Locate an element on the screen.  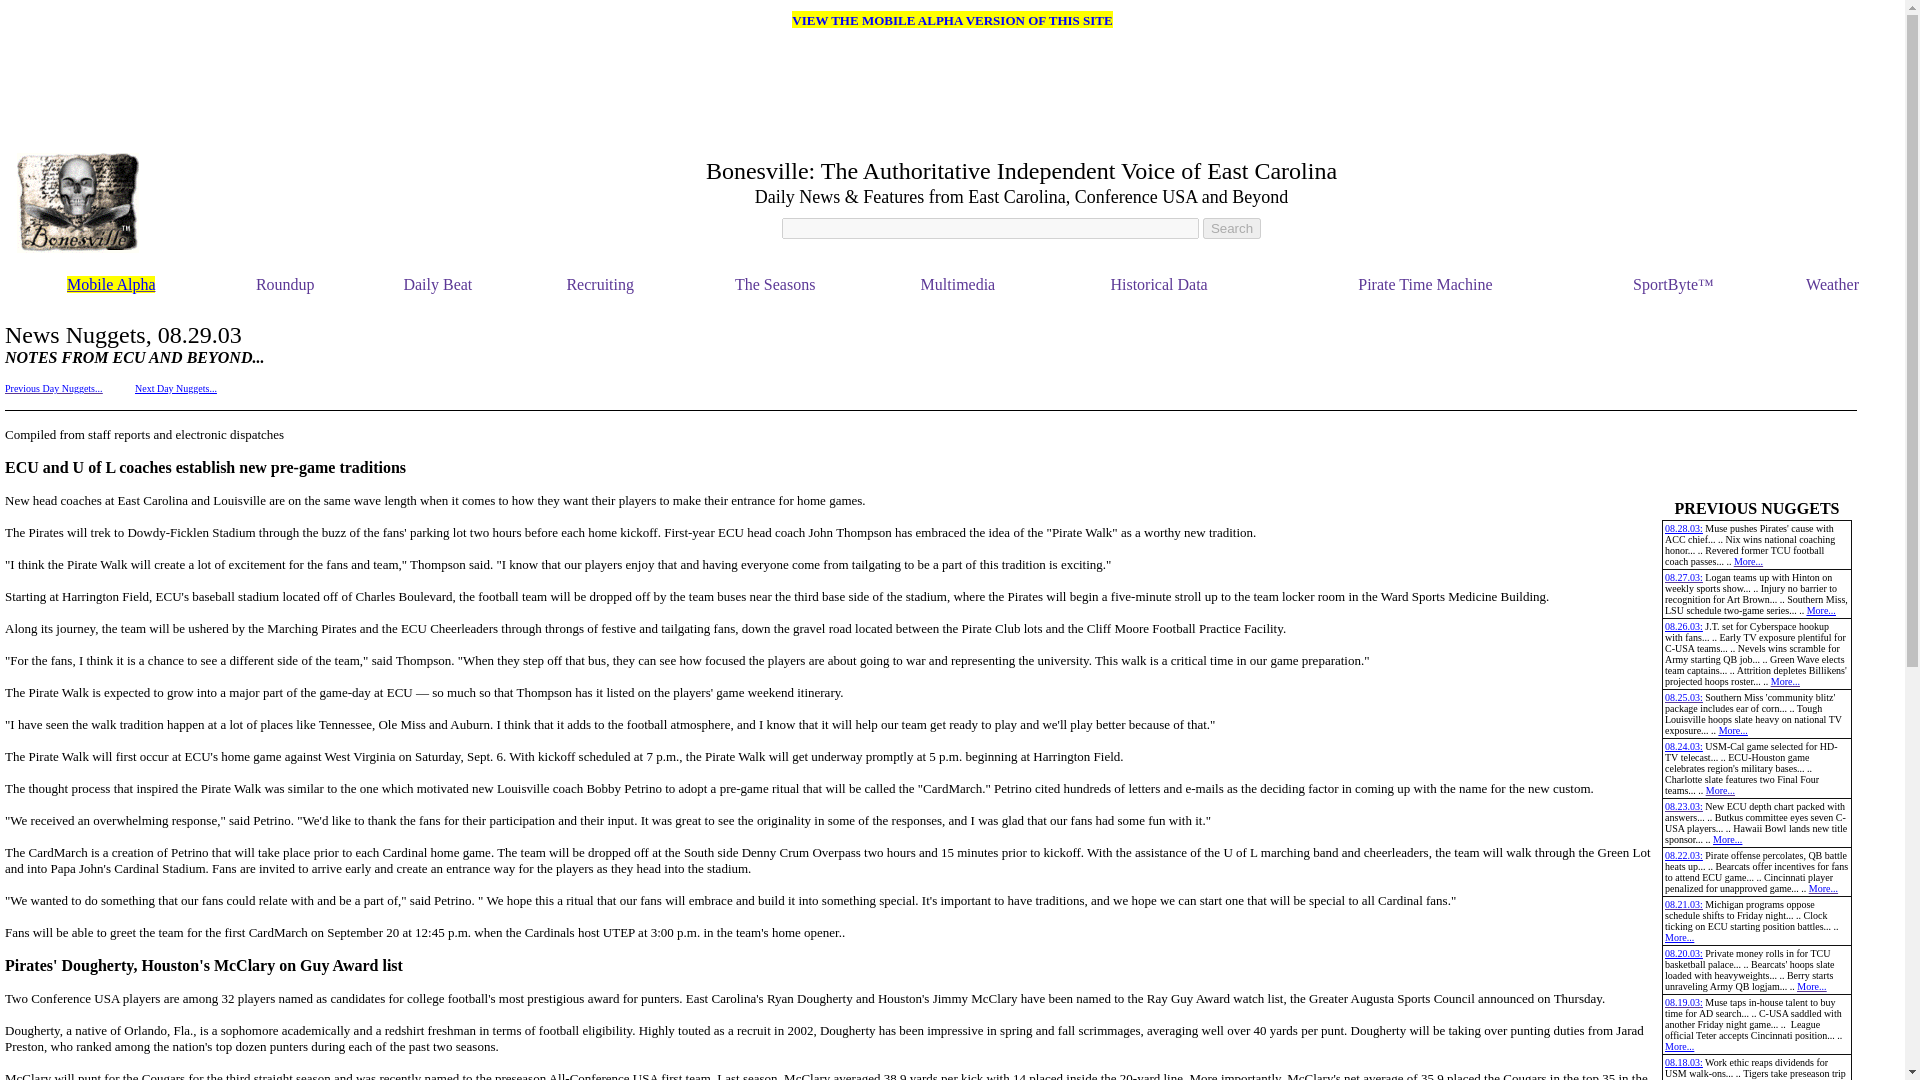
More... is located at coordinates (1748, 562).